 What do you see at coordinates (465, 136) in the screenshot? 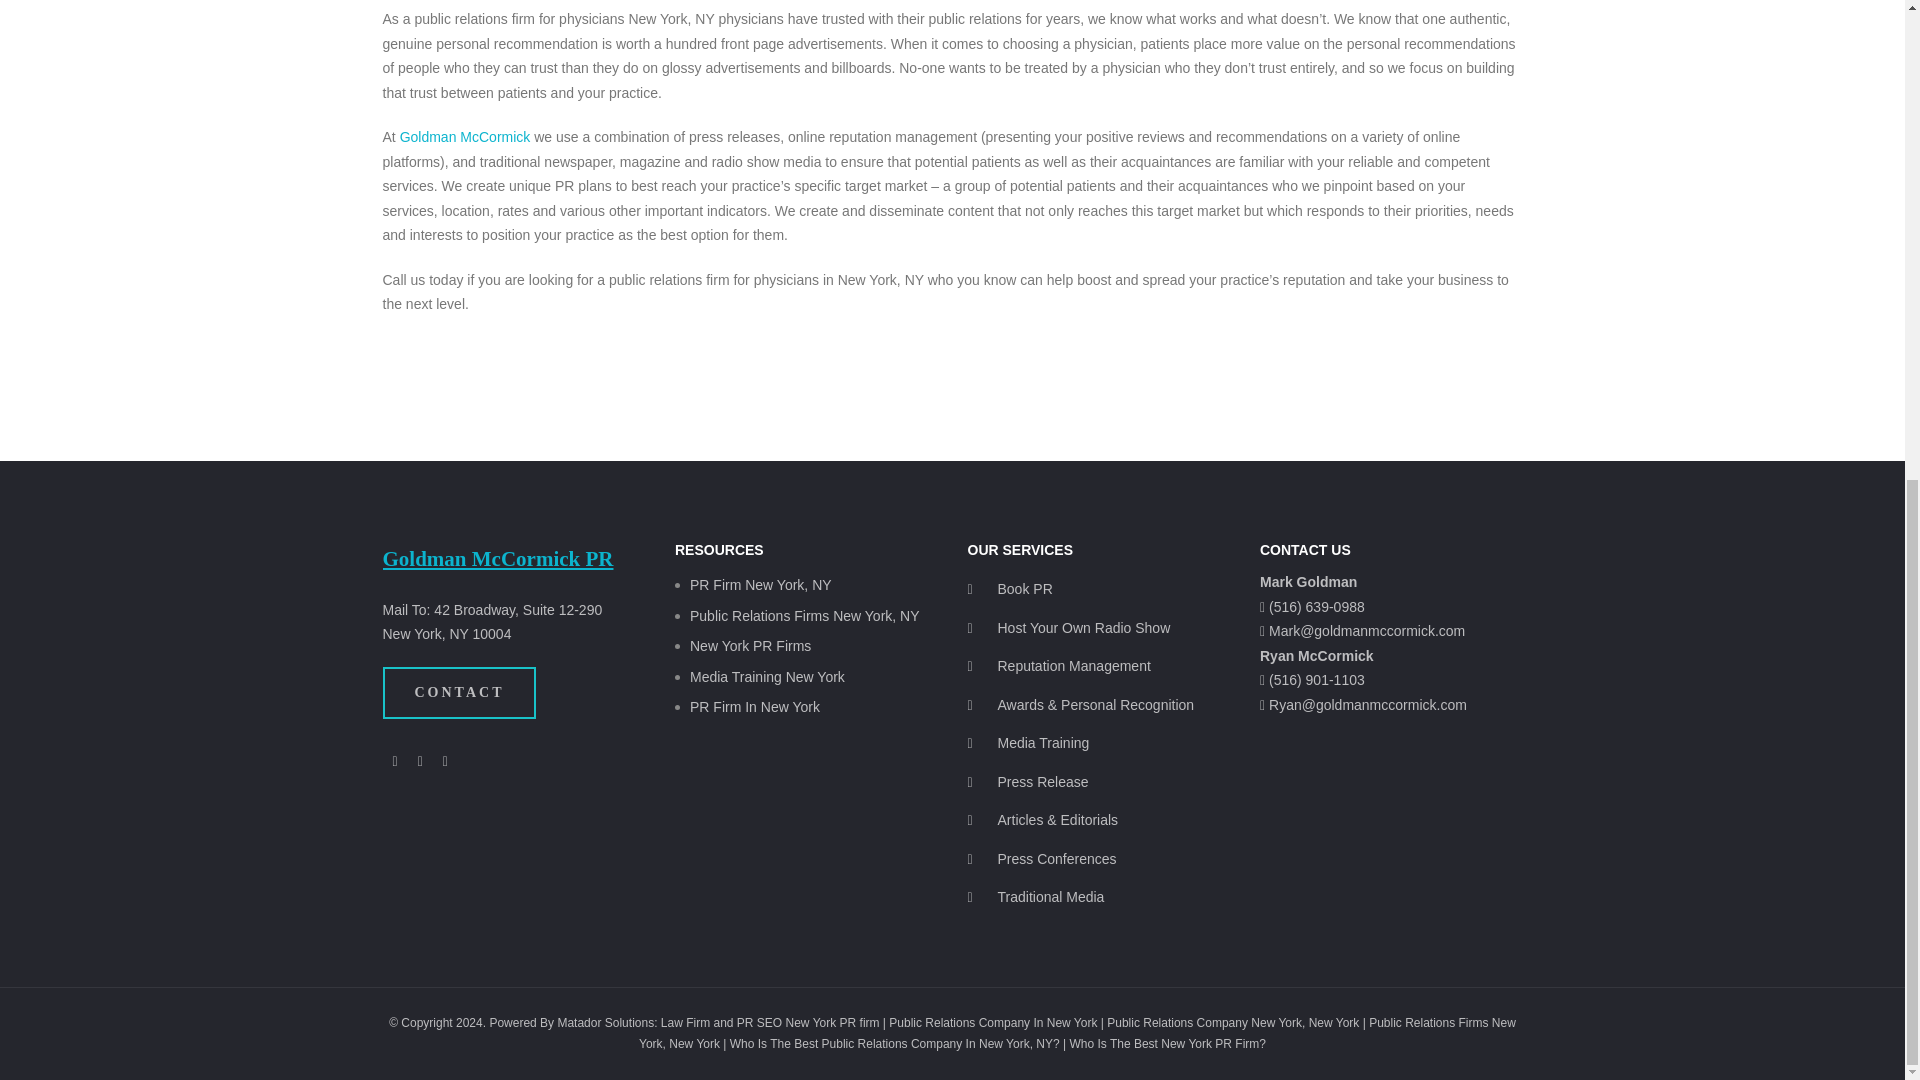
I see `Goldman McCormick` at bounding box center [465, 136].